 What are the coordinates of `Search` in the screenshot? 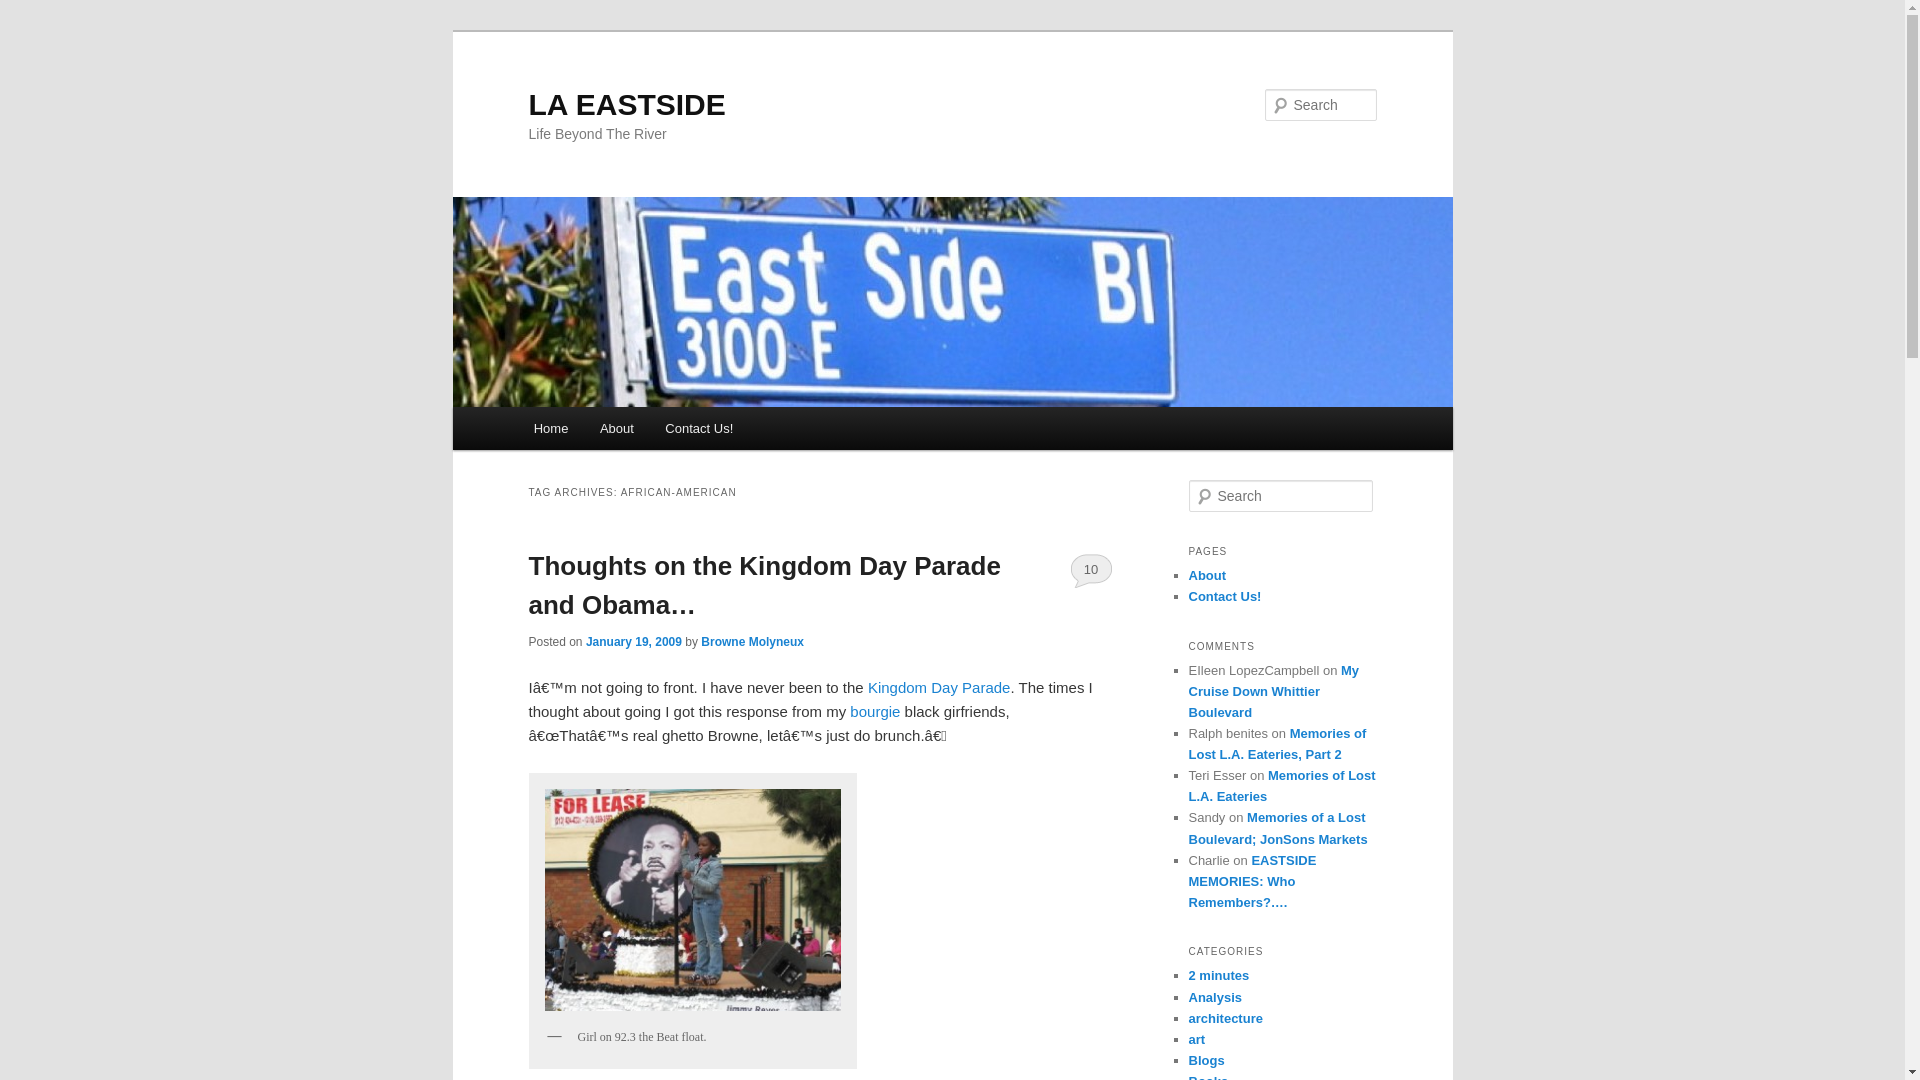 It's located at (32, 11).